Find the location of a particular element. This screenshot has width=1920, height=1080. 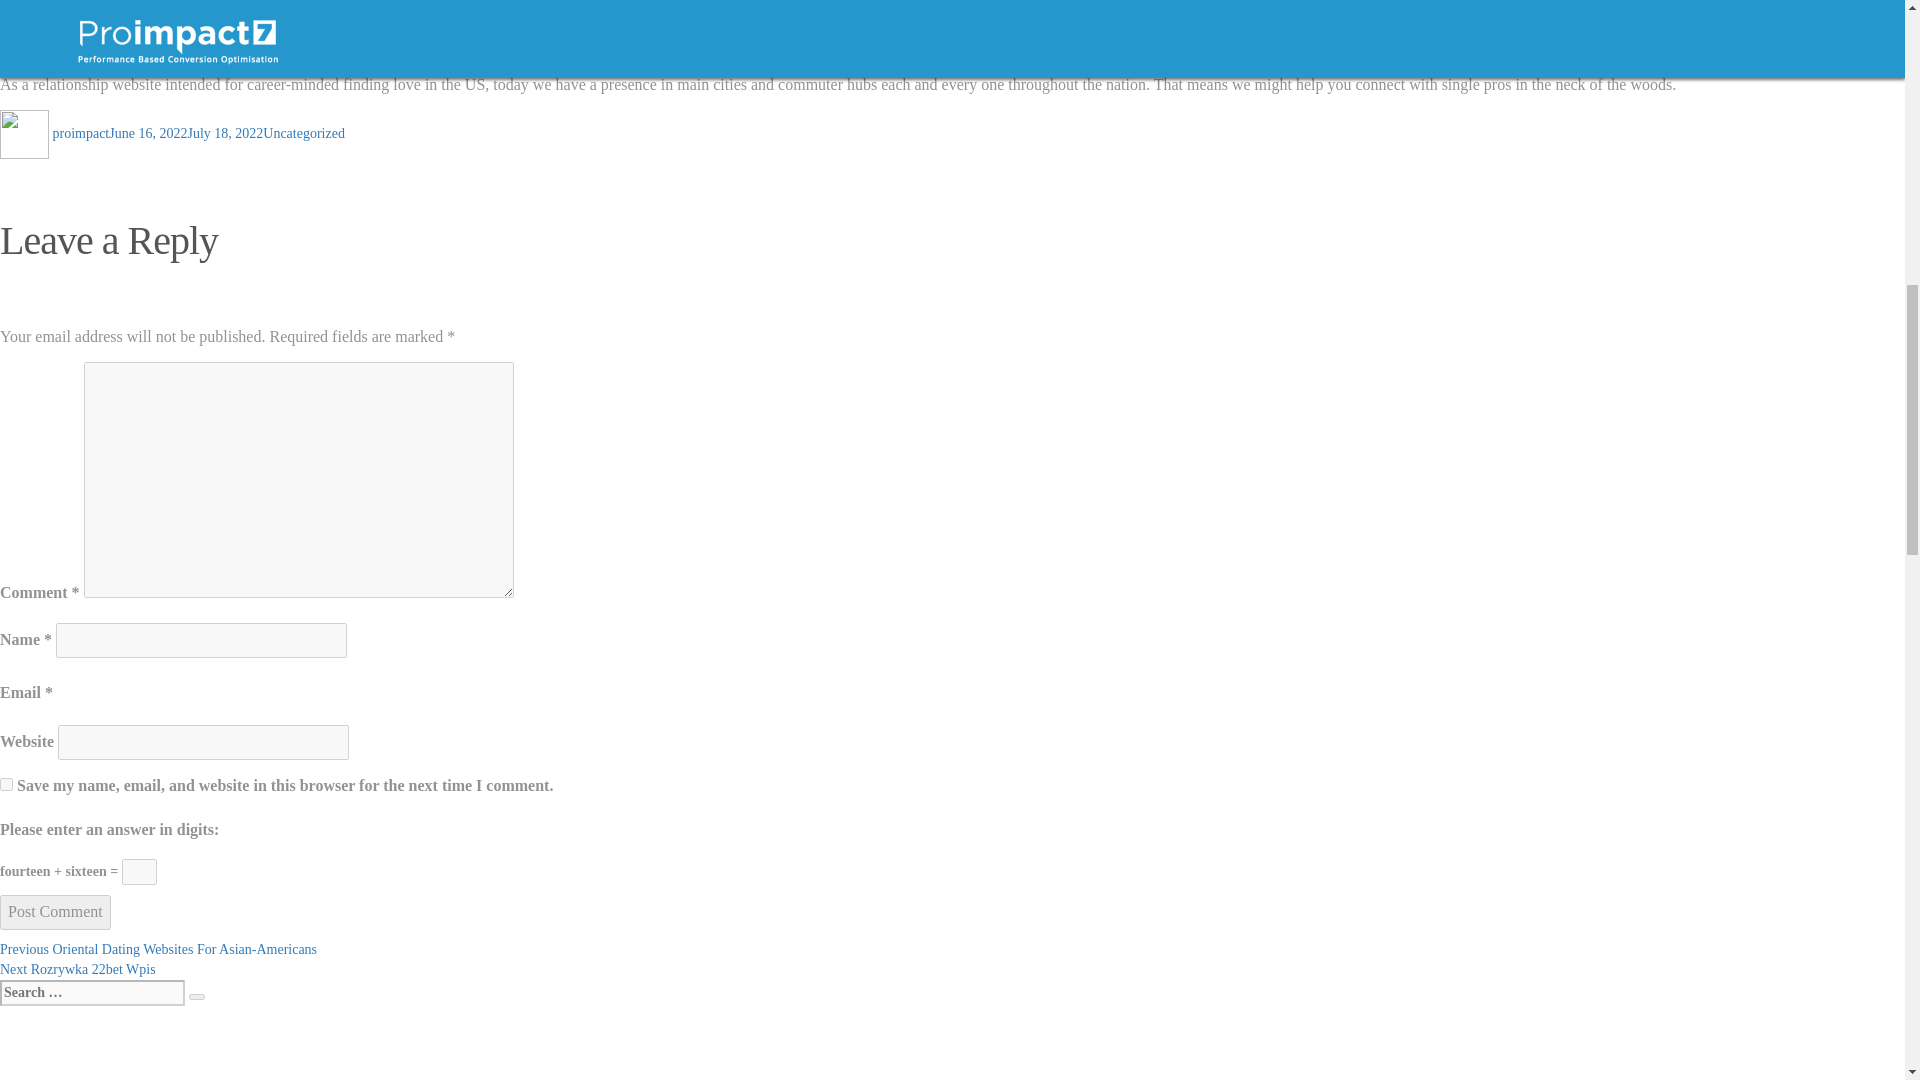

Search is located at coordinates (78, 970).